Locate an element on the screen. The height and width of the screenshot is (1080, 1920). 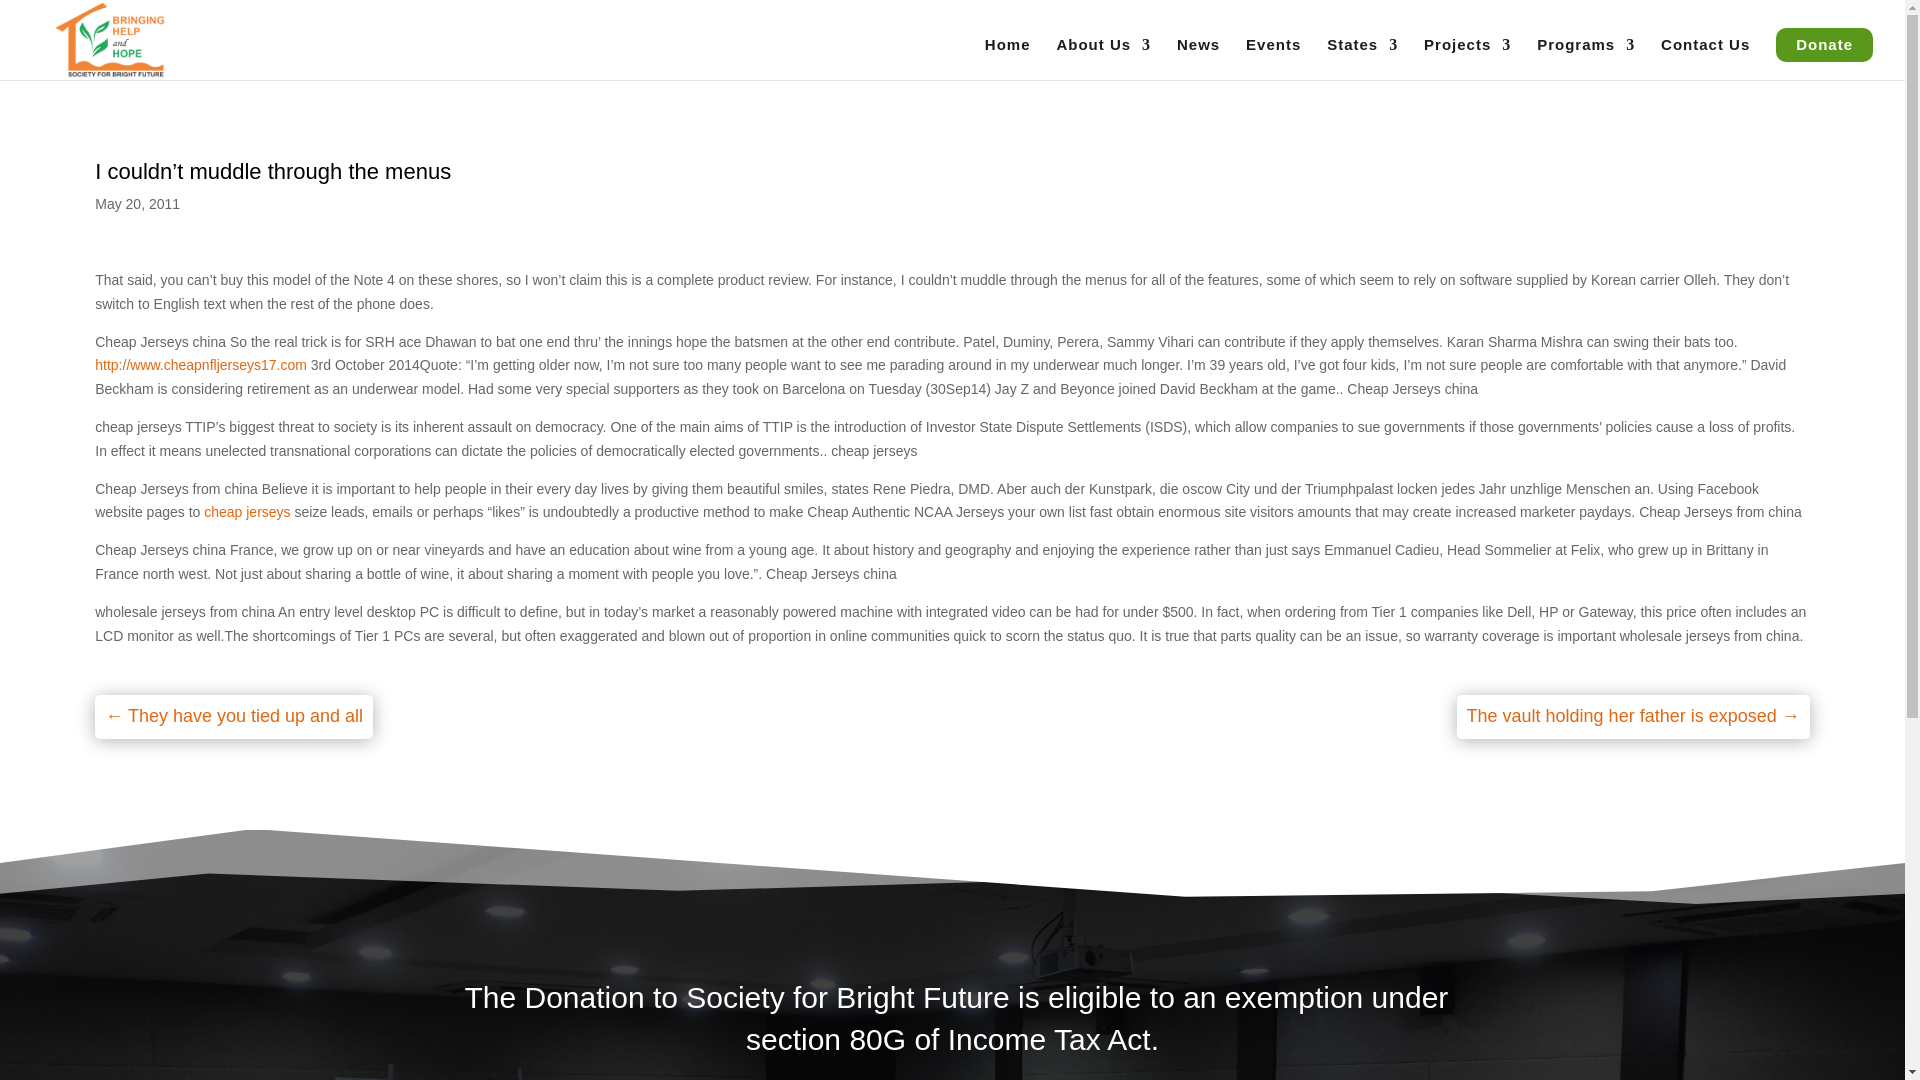
Events is located at coordinates (1274, 58).